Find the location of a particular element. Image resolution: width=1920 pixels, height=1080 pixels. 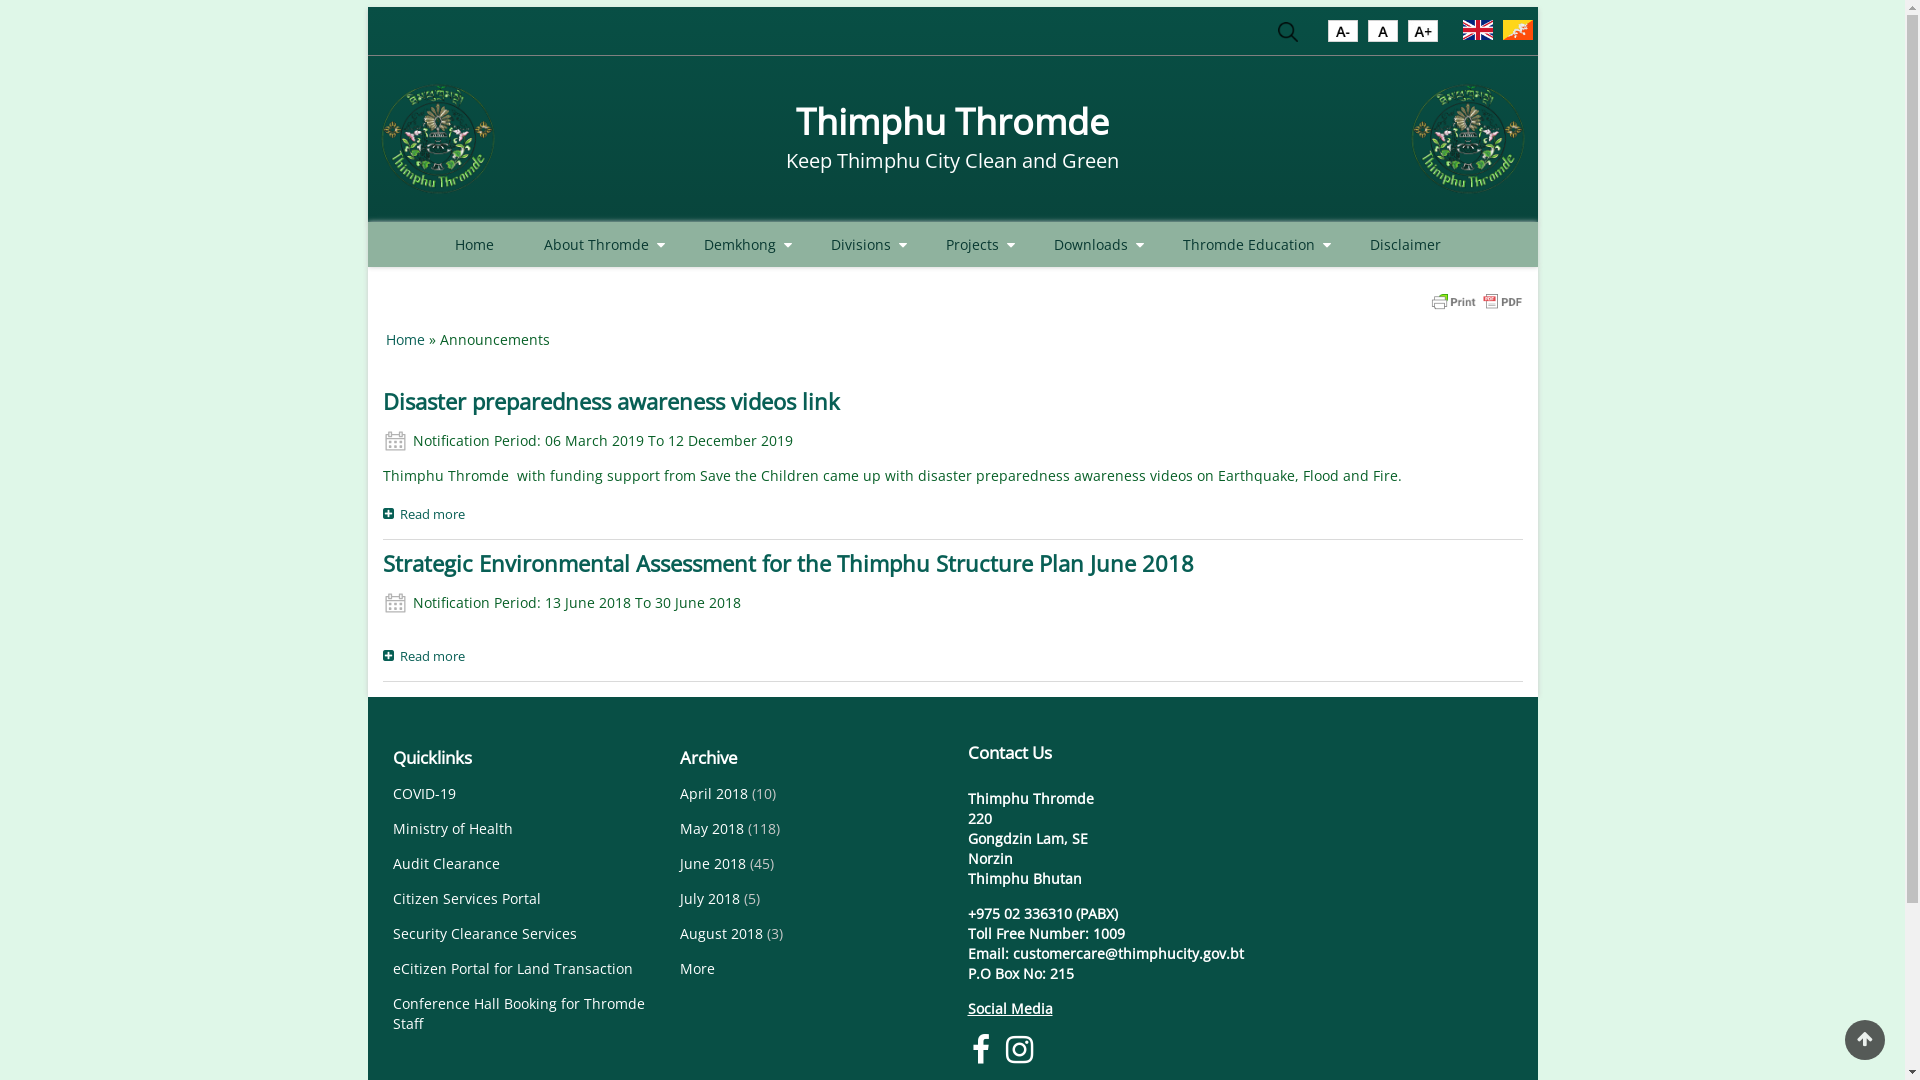

Home is located at coordinates (438, 139).